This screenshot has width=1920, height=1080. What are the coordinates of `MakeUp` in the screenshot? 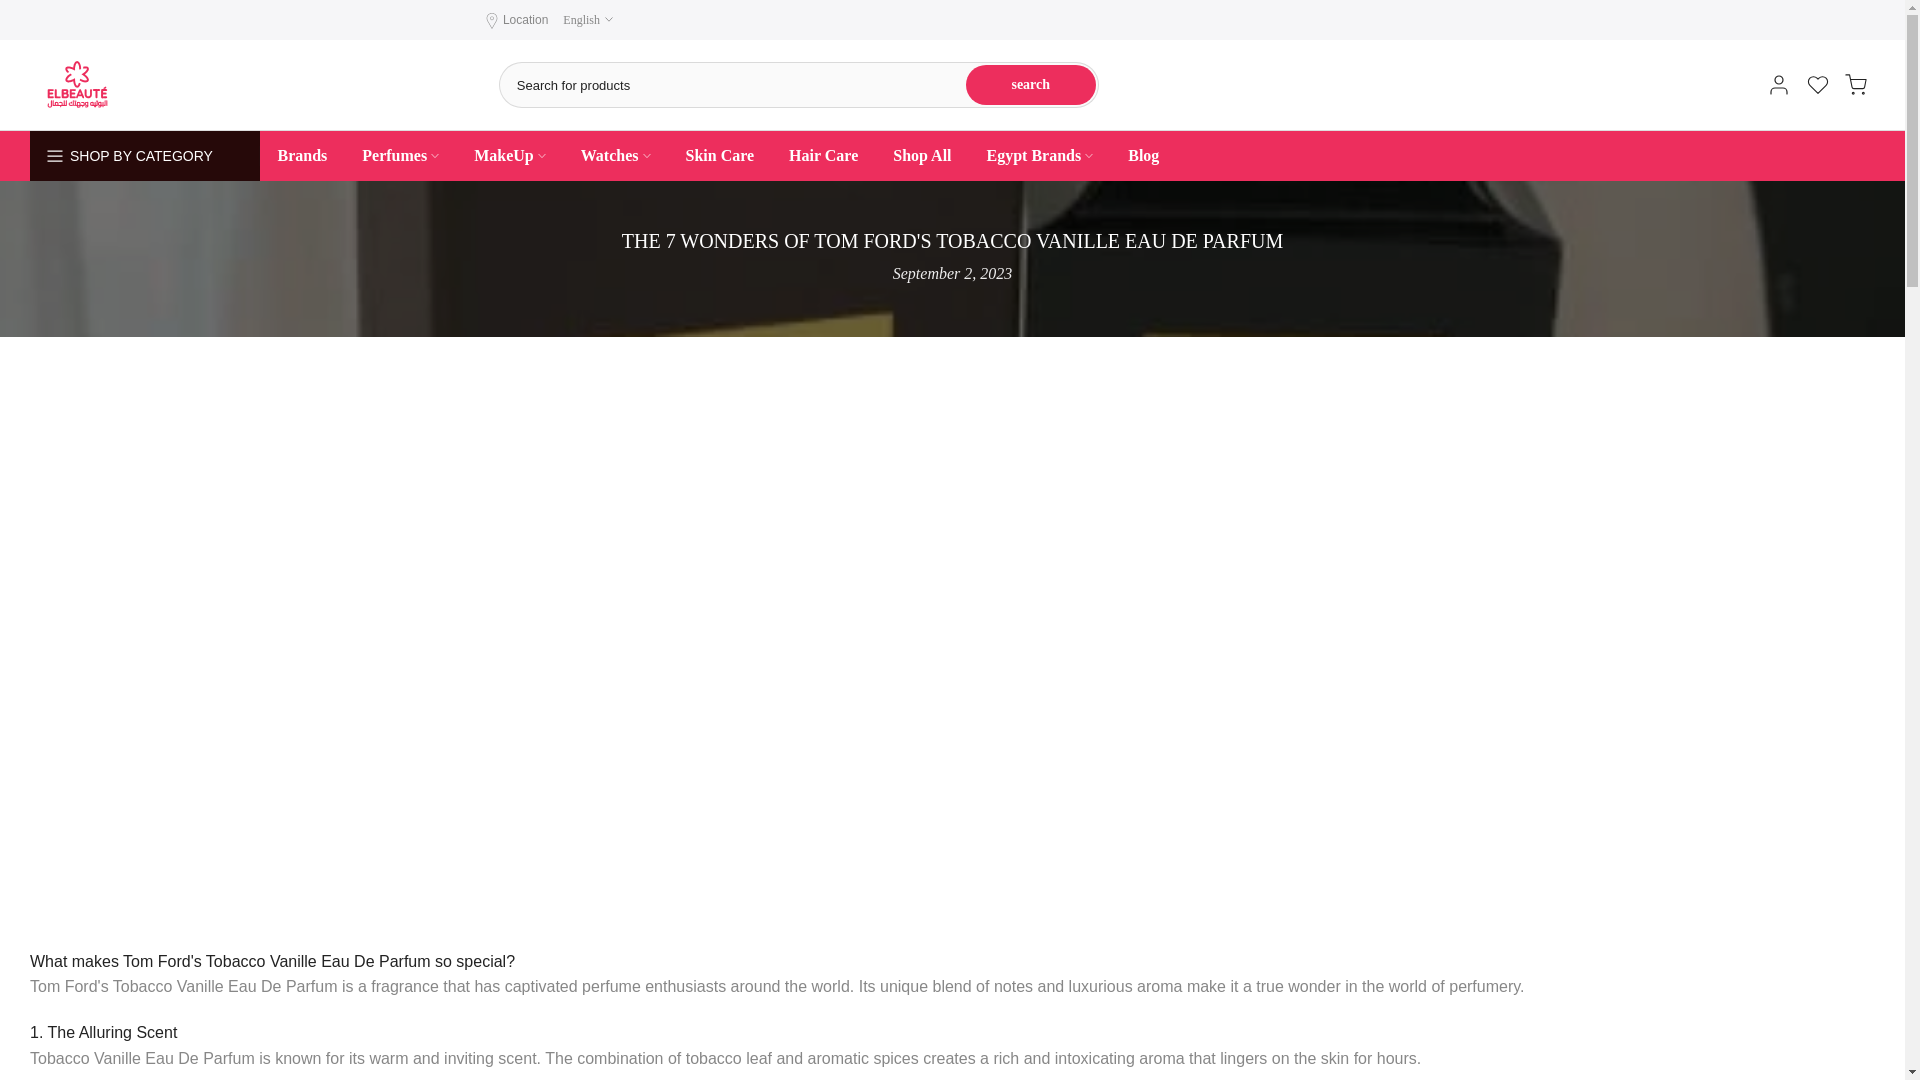 It's located at (510, 155).